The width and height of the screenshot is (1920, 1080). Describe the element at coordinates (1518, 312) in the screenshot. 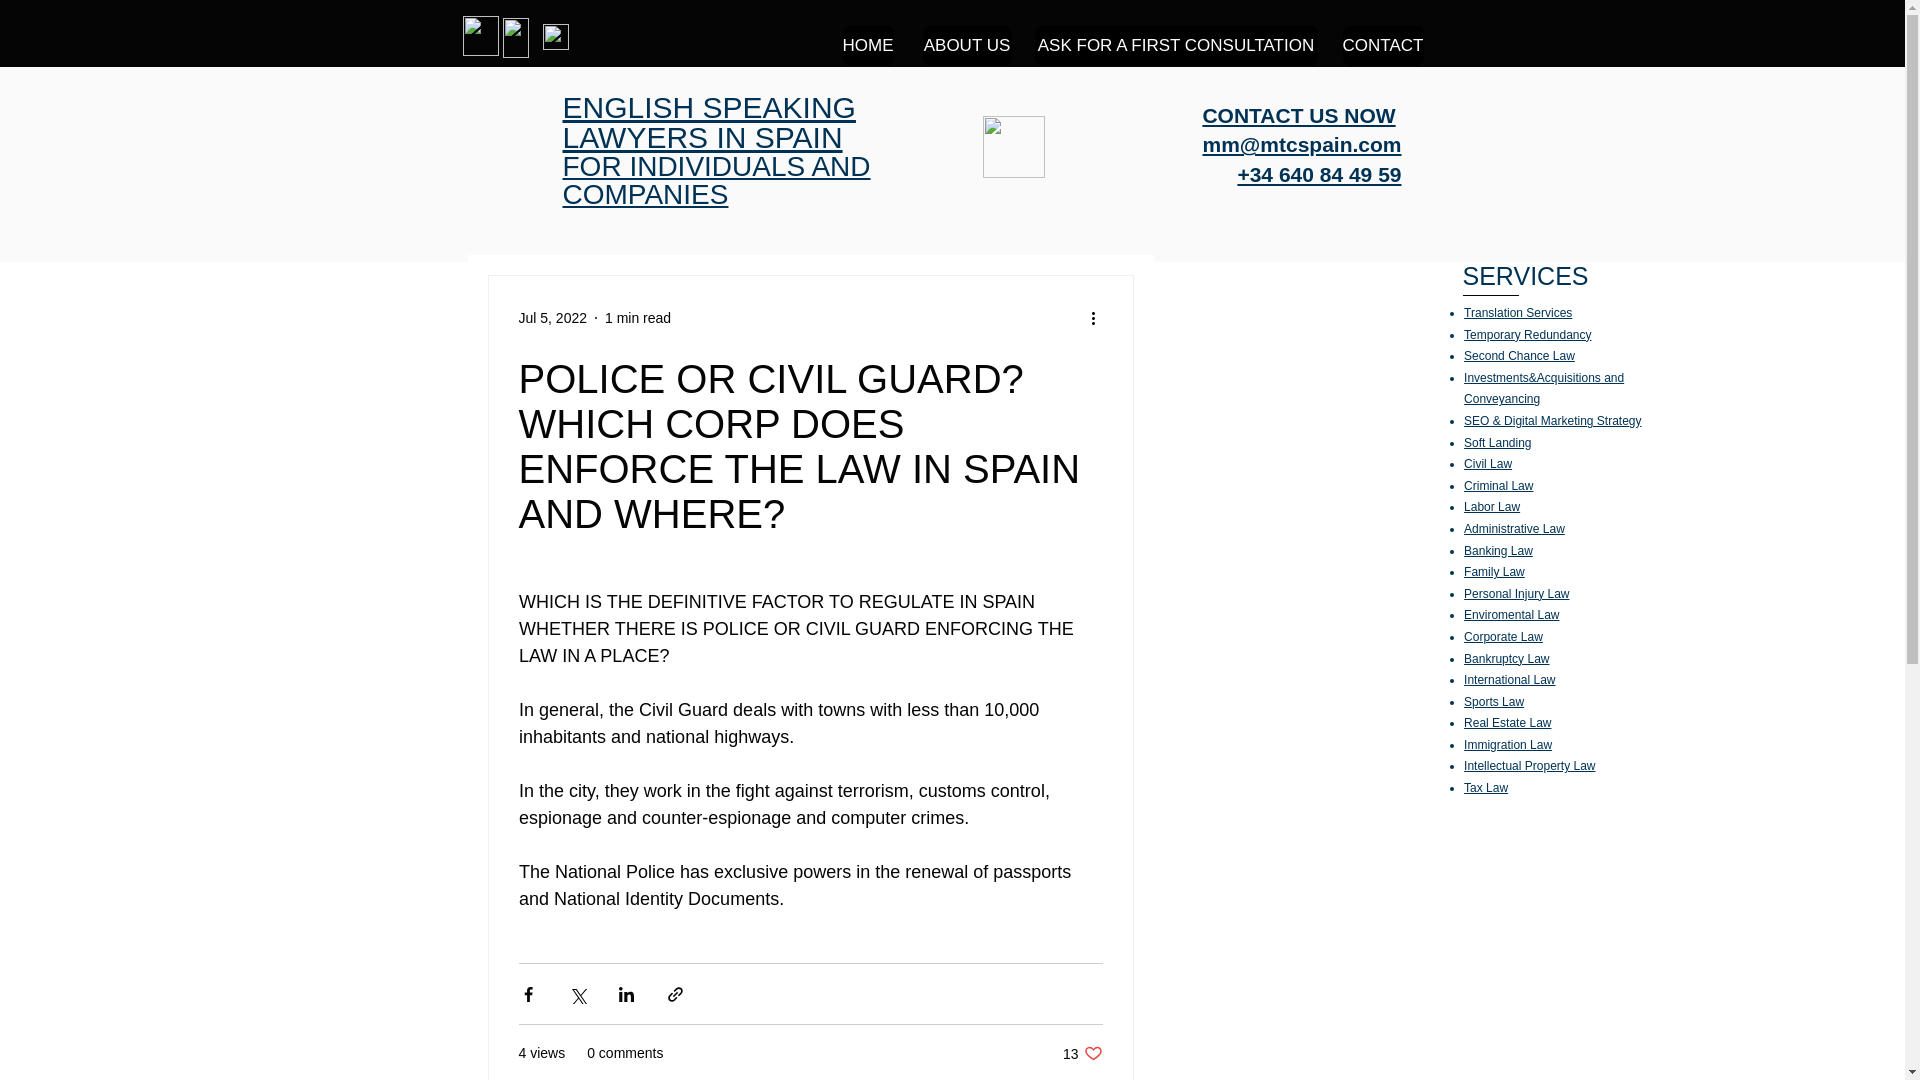

I see `Translation Services` at that location.